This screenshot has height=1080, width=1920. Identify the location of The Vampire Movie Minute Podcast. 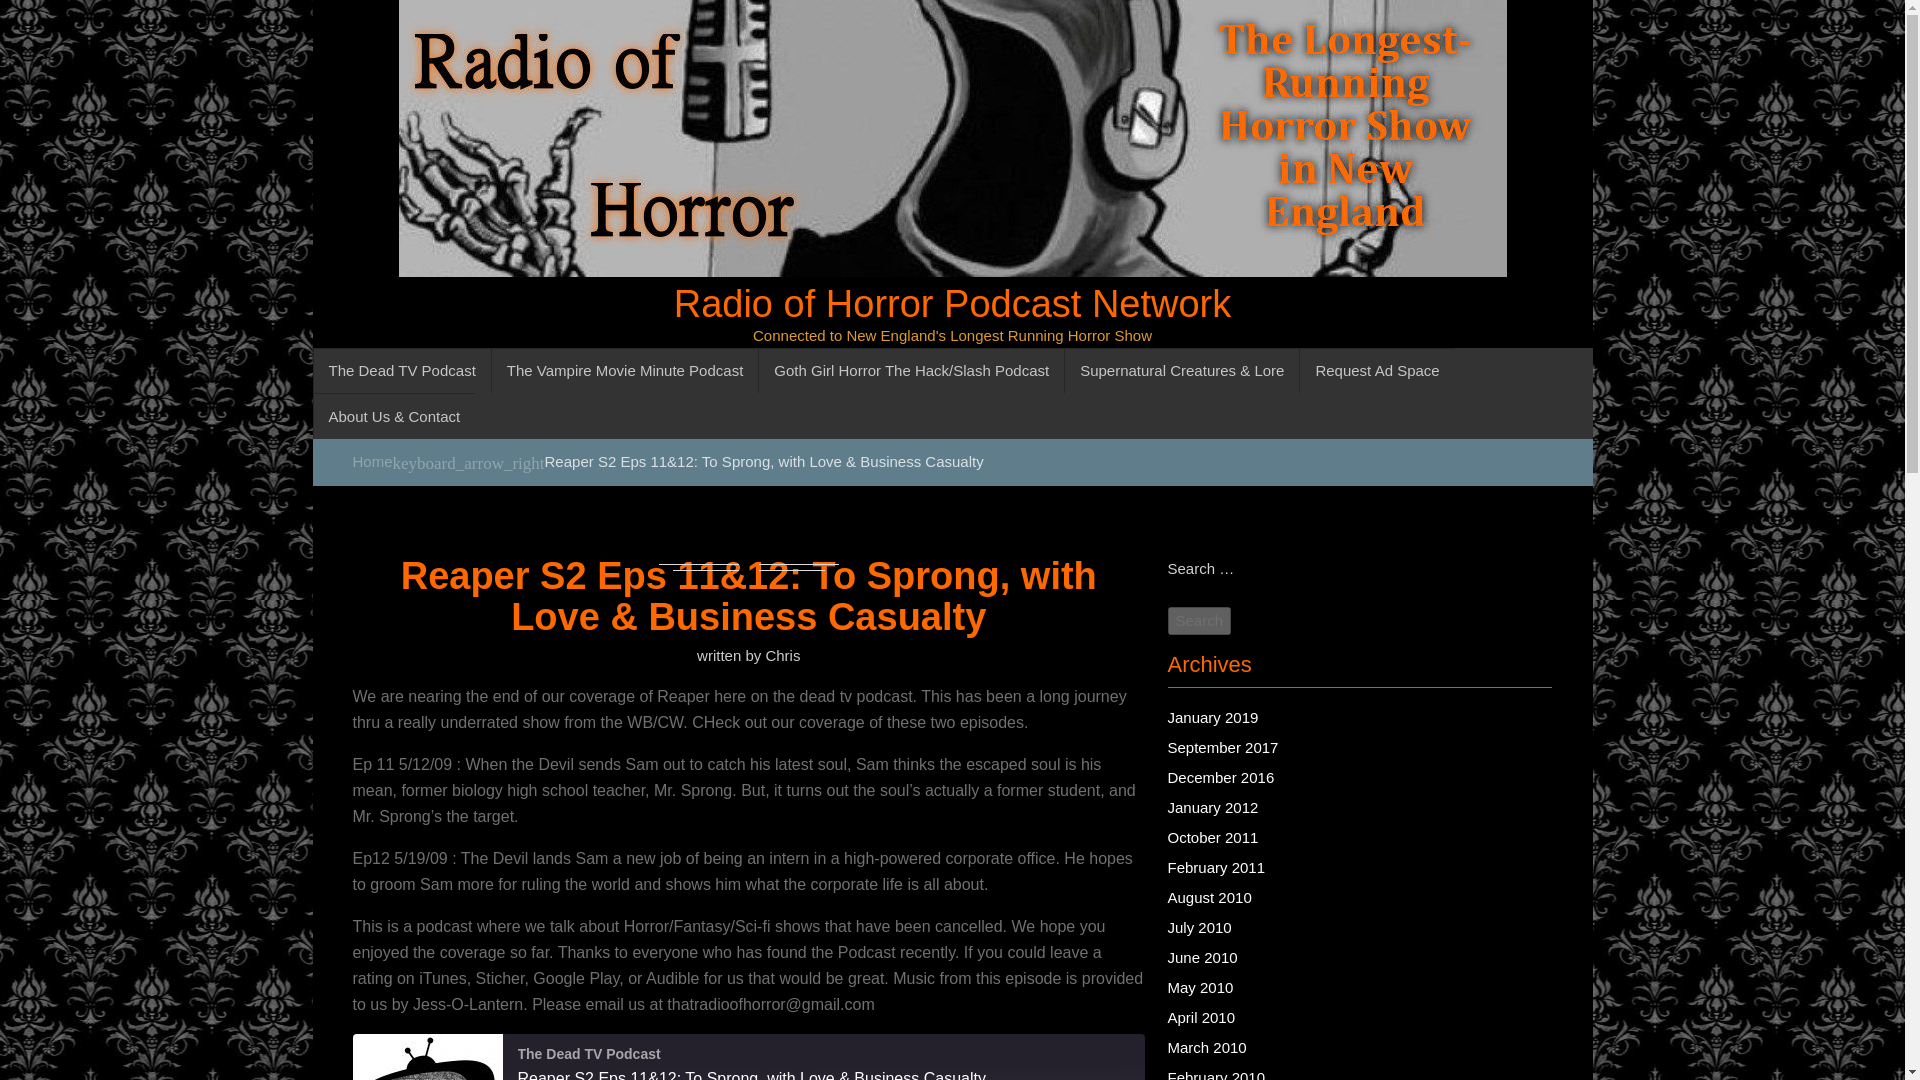
(624, 370).